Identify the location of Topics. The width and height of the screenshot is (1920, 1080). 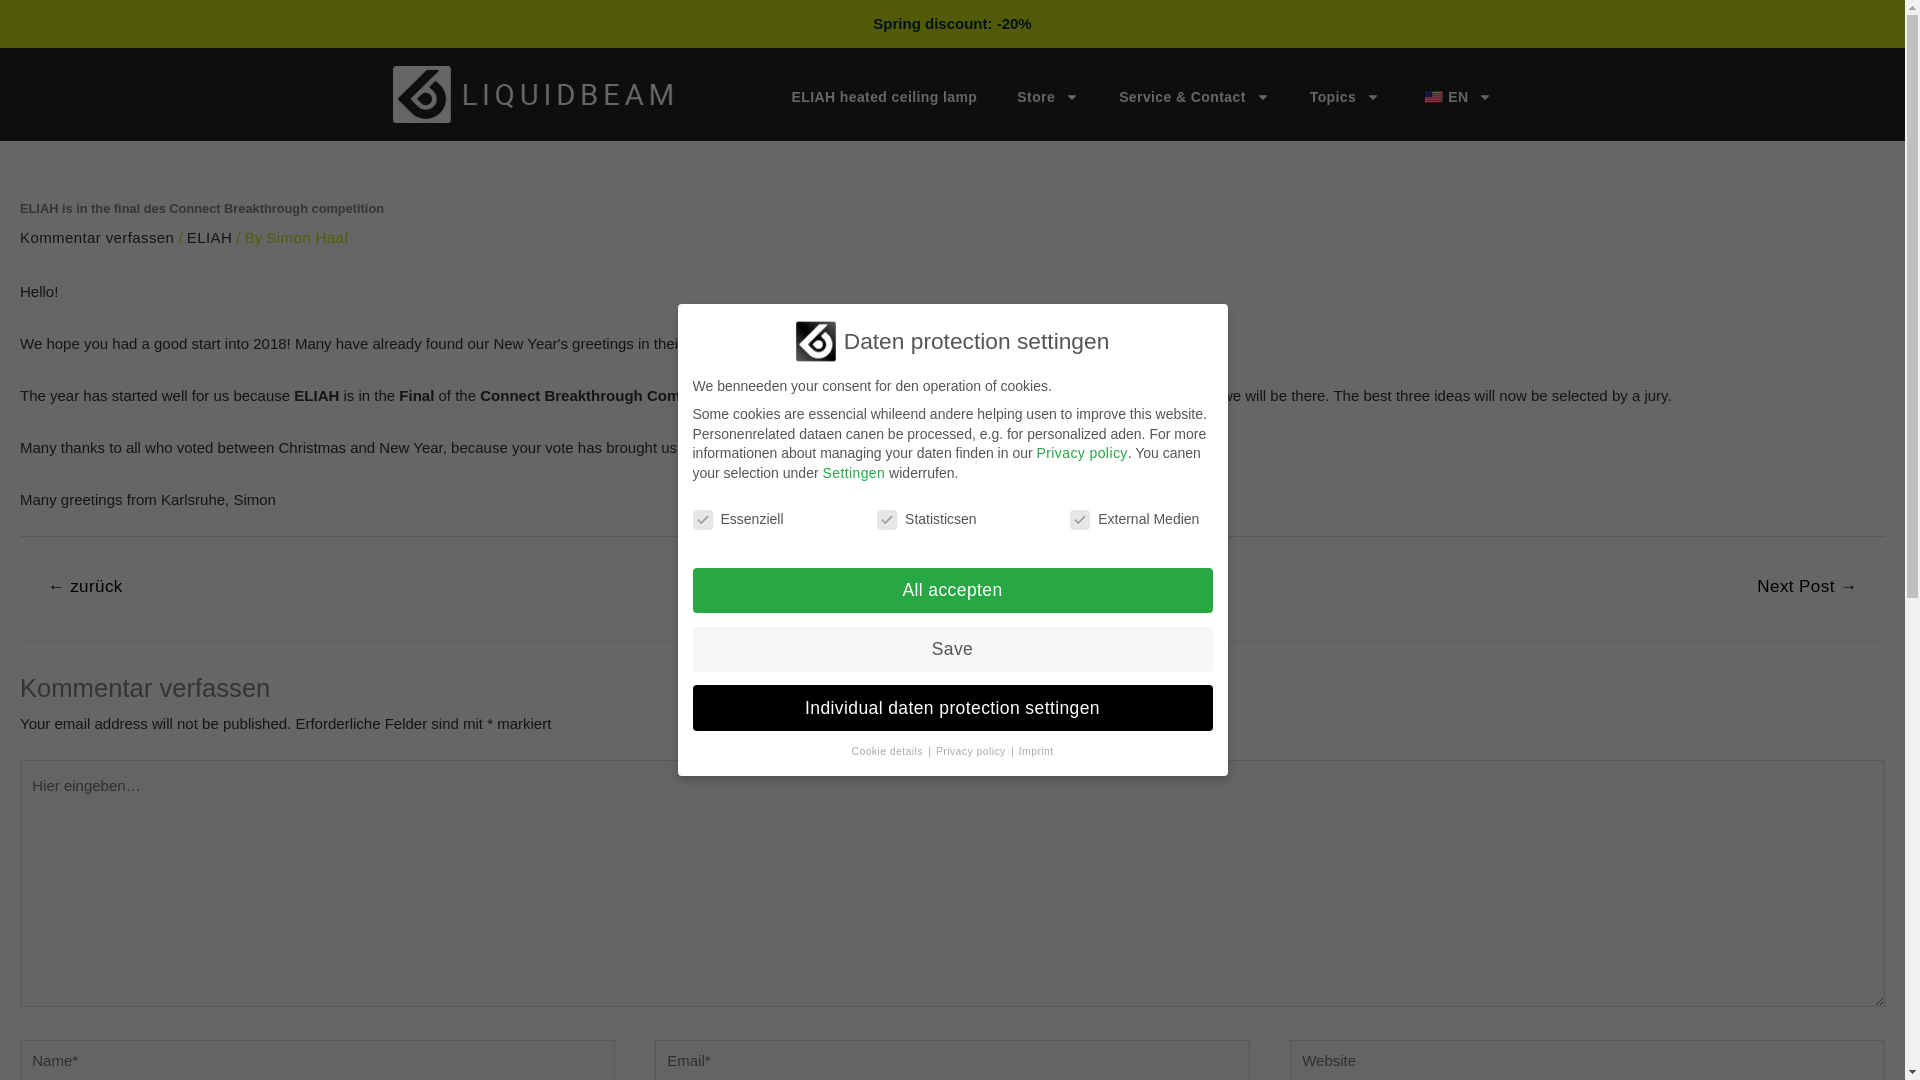
(1344, 96).